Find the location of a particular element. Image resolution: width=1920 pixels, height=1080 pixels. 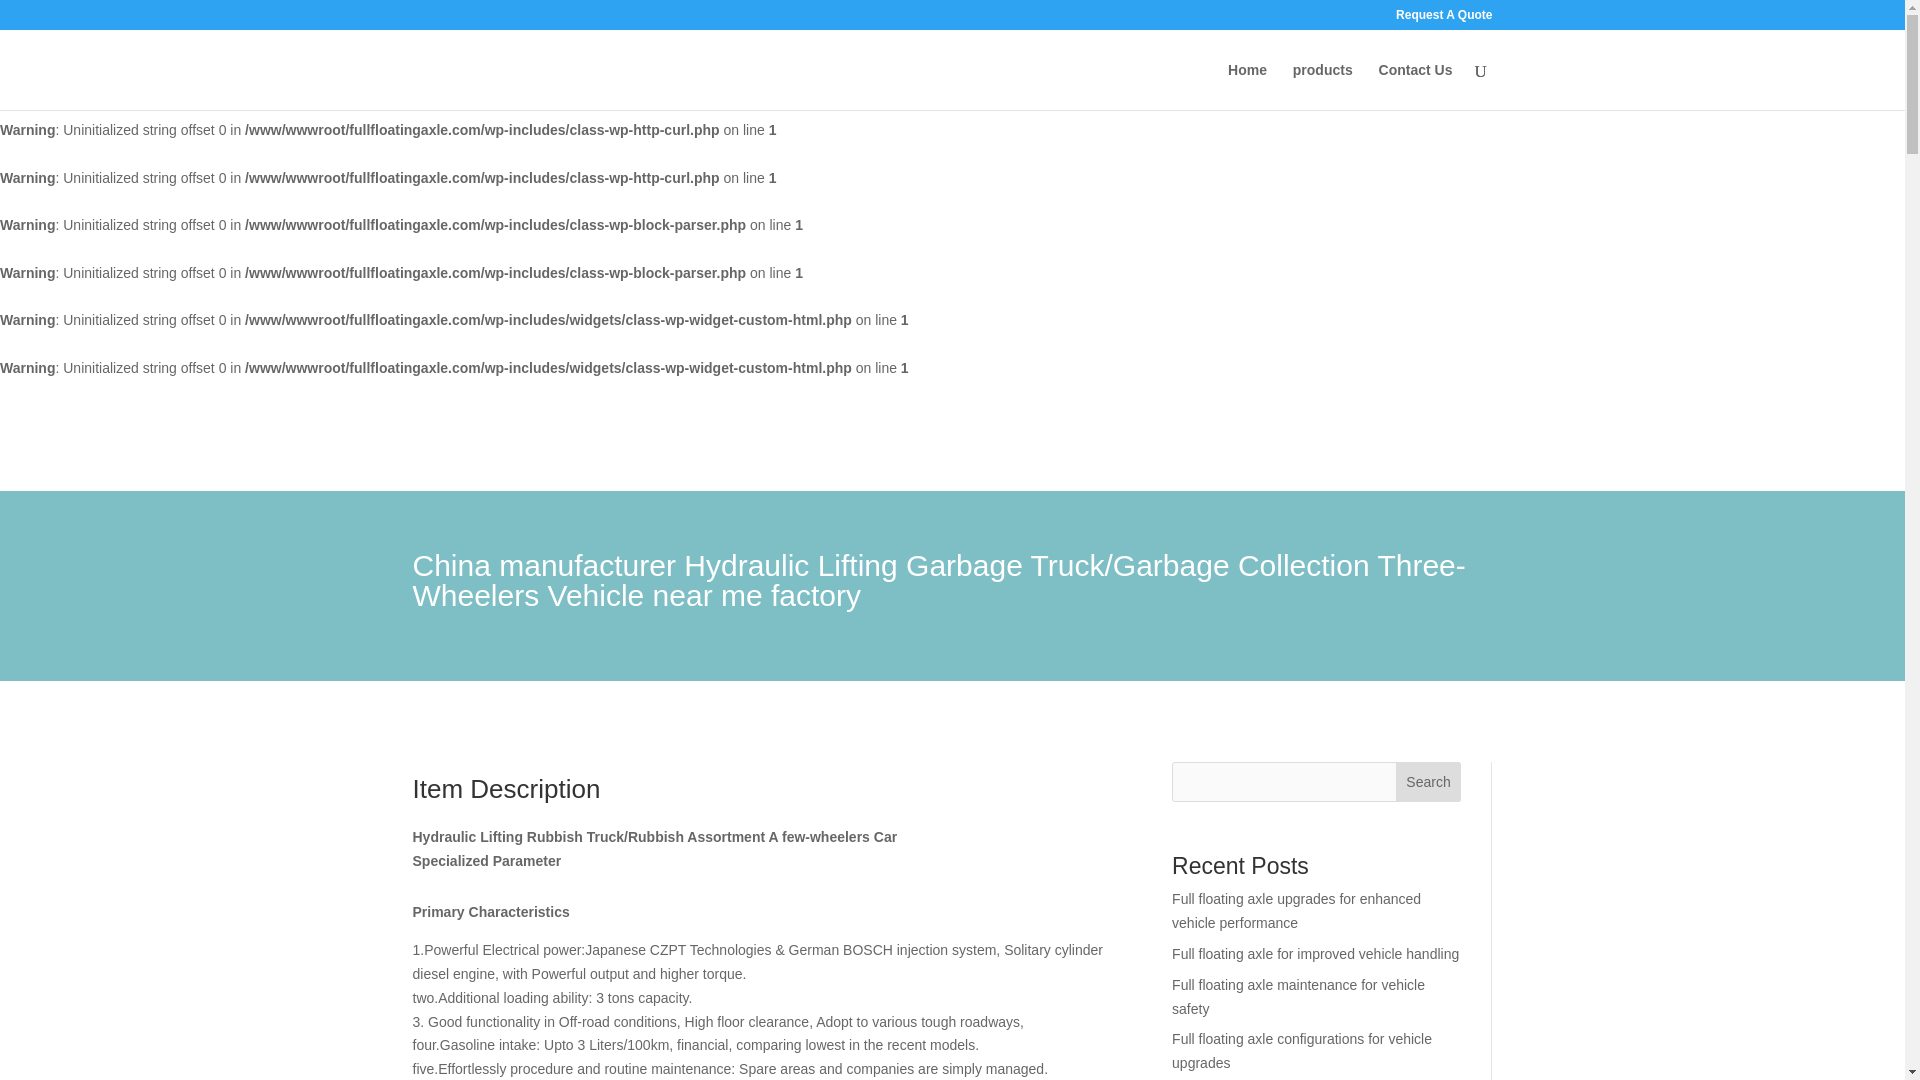

Full floating axle upgrades for enhanced vehicle performance is located at coordinates (1296, 910).